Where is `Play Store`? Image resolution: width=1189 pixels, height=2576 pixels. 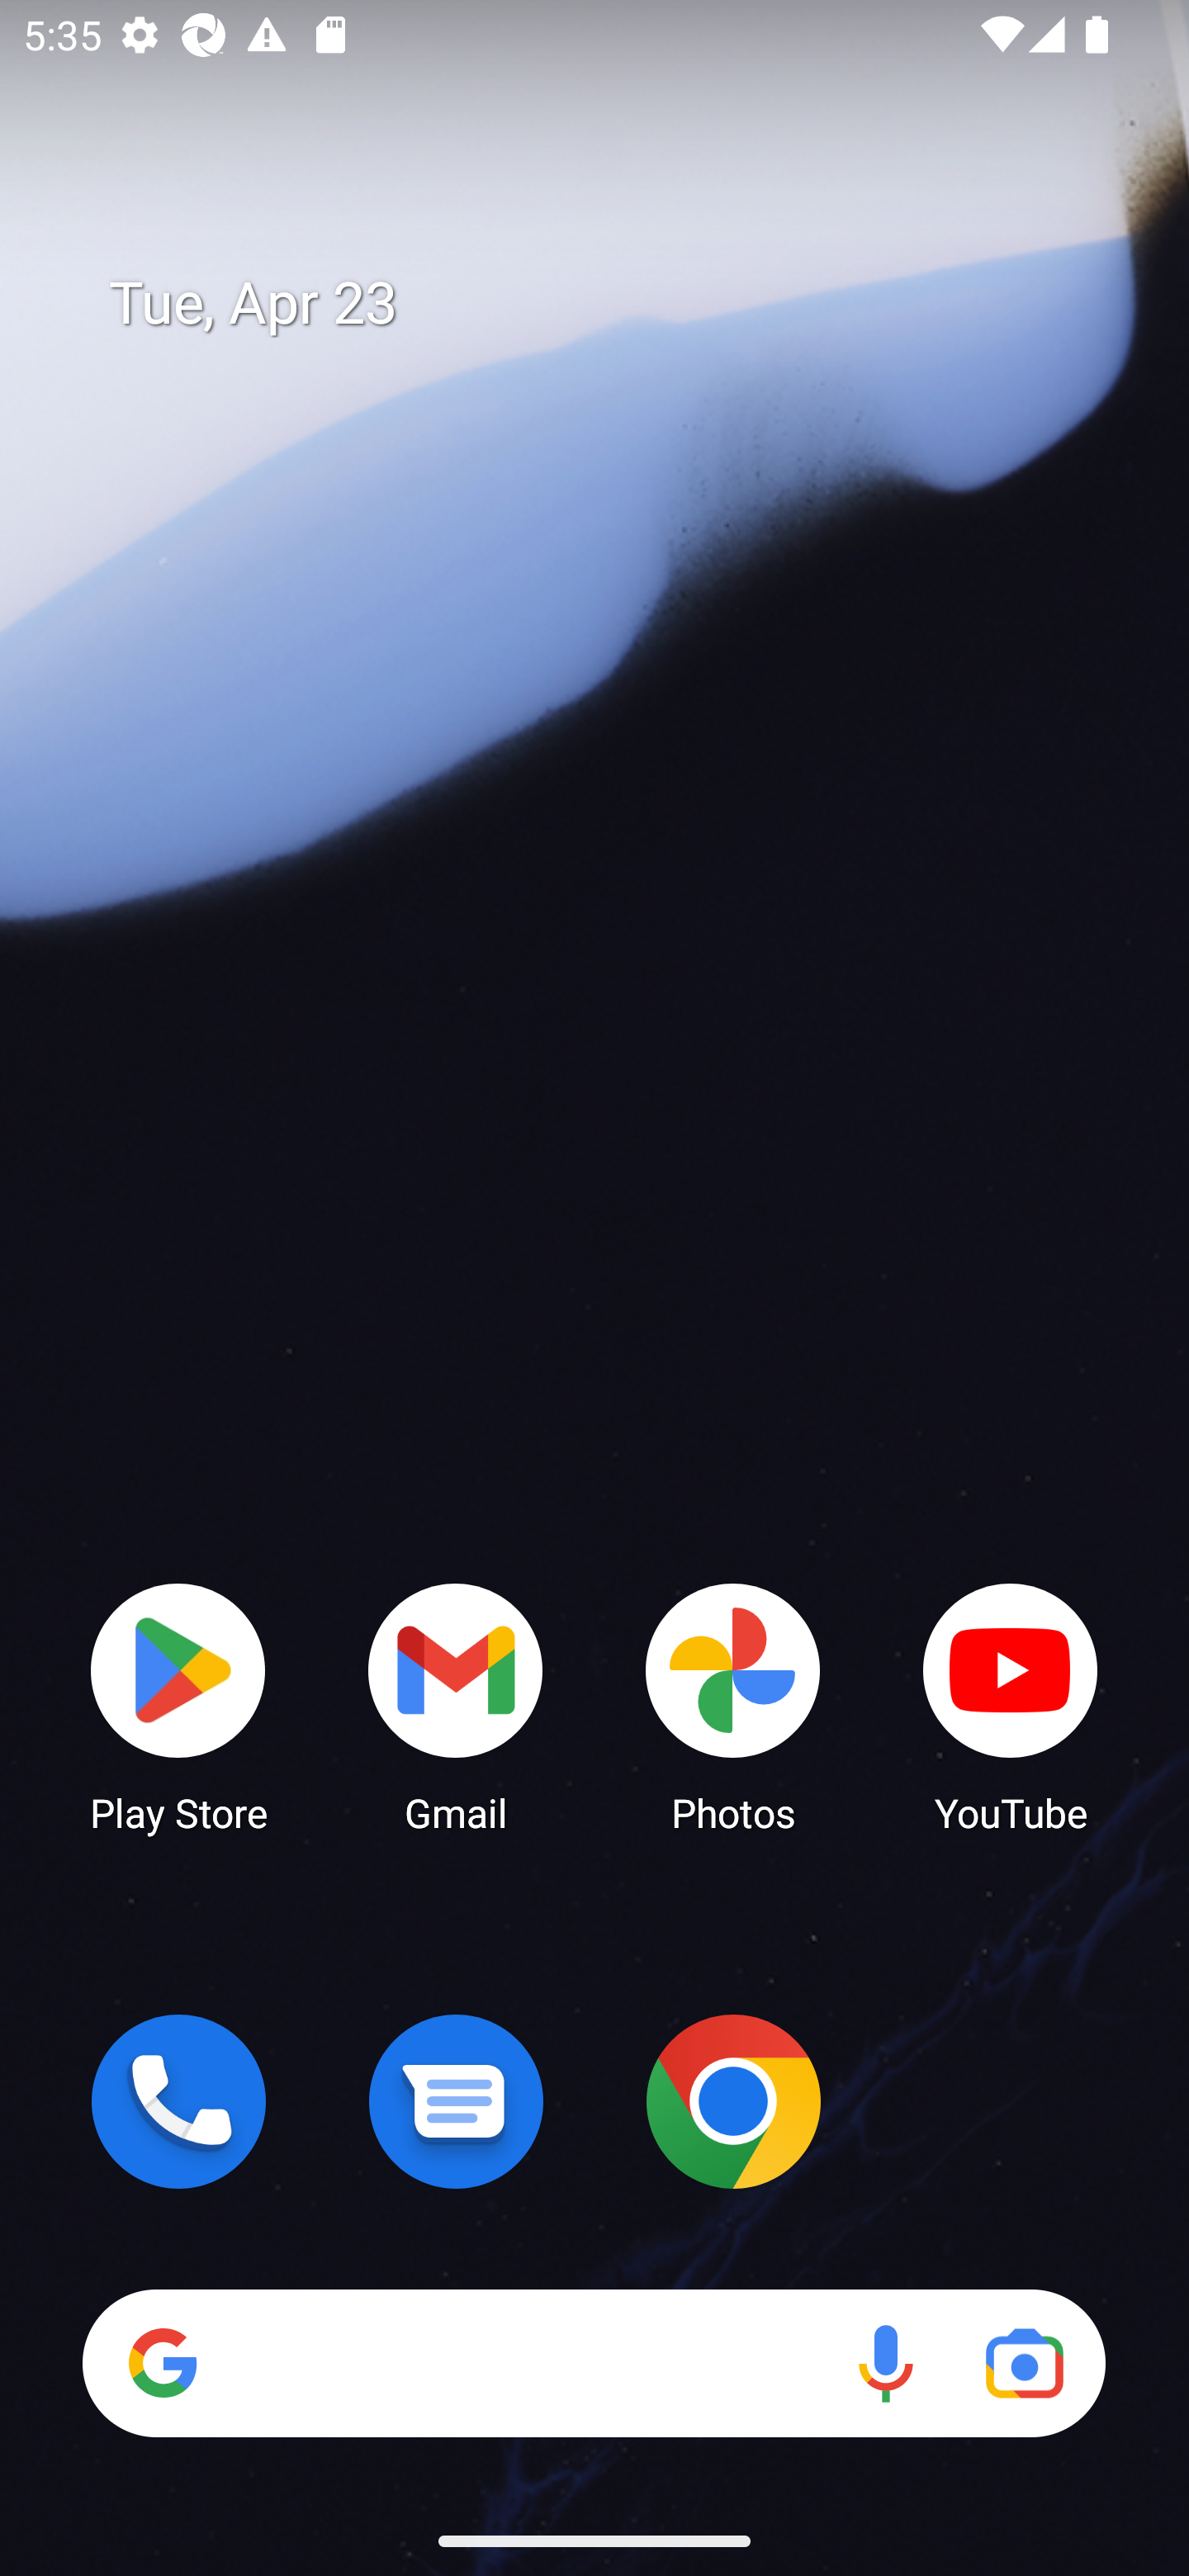
Play Store is located at coordinates (178, 1706).